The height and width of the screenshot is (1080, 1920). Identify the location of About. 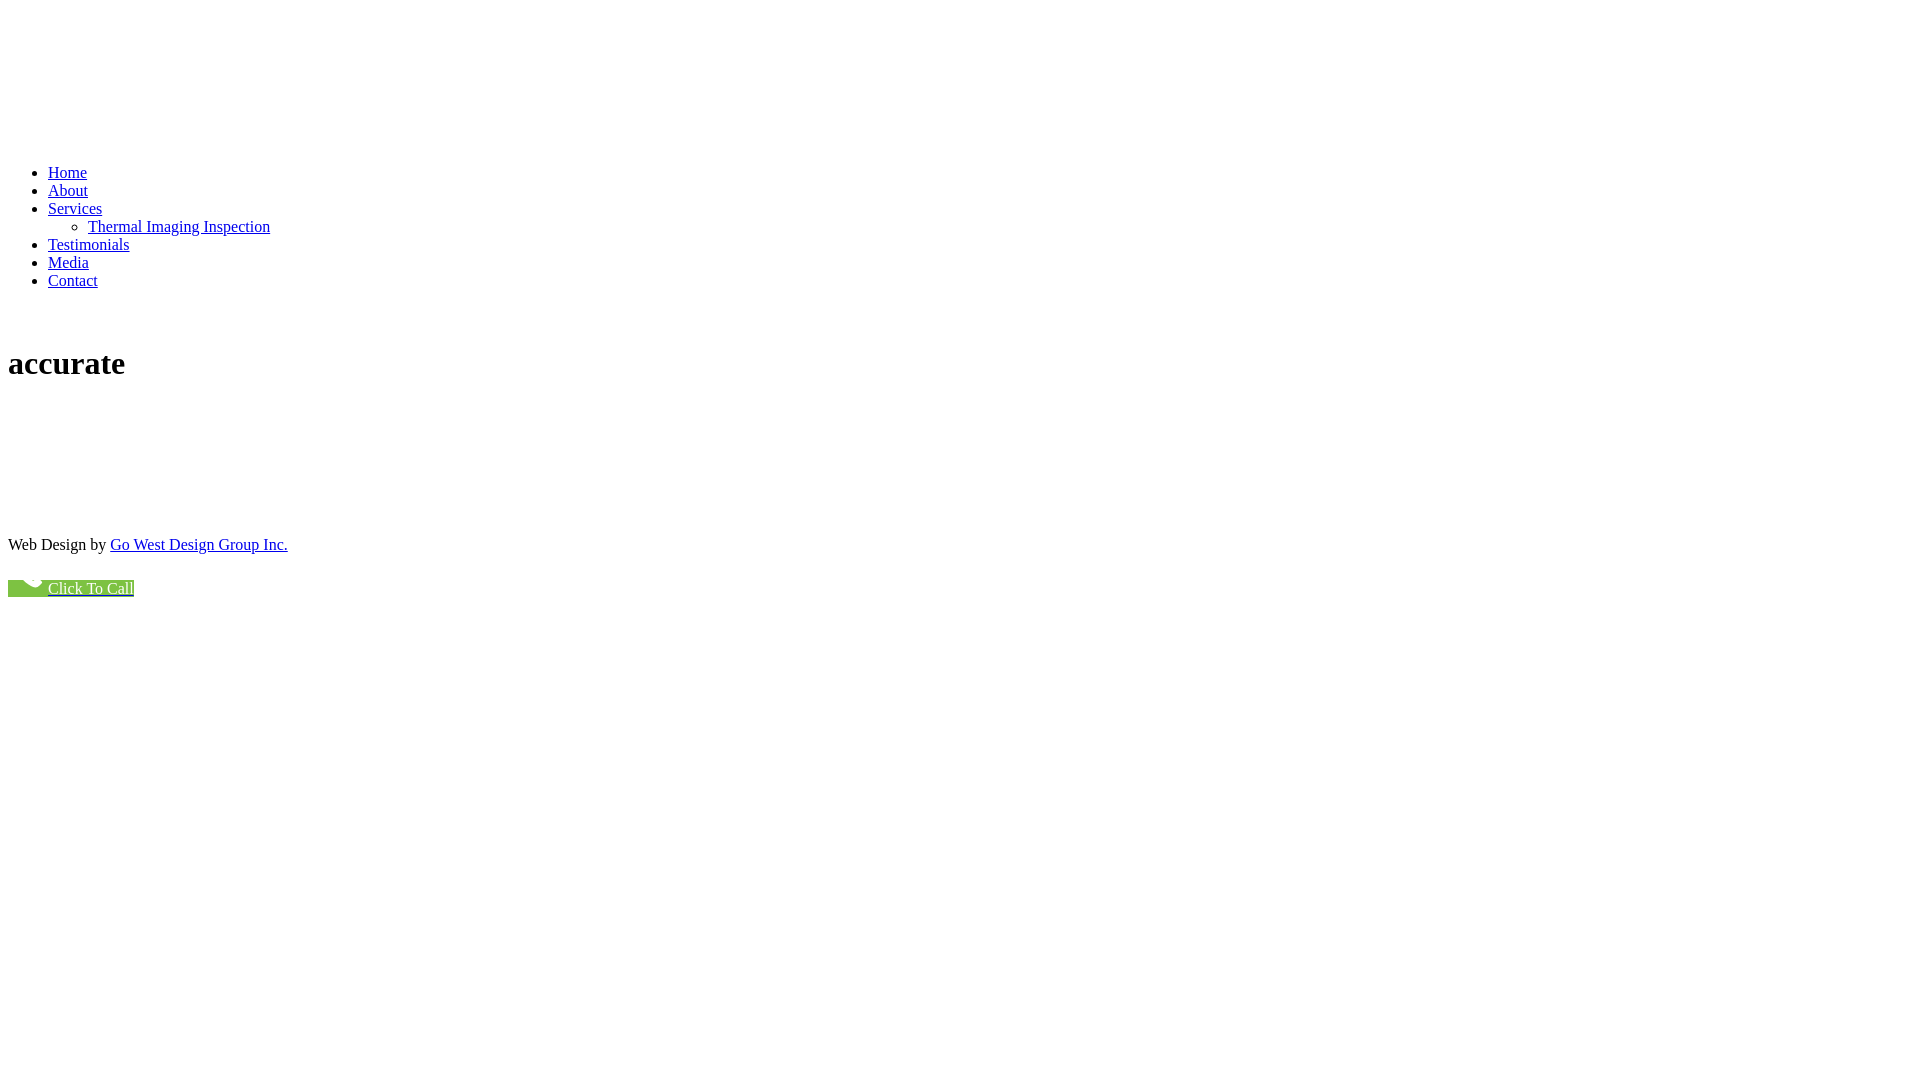
(68, 190).